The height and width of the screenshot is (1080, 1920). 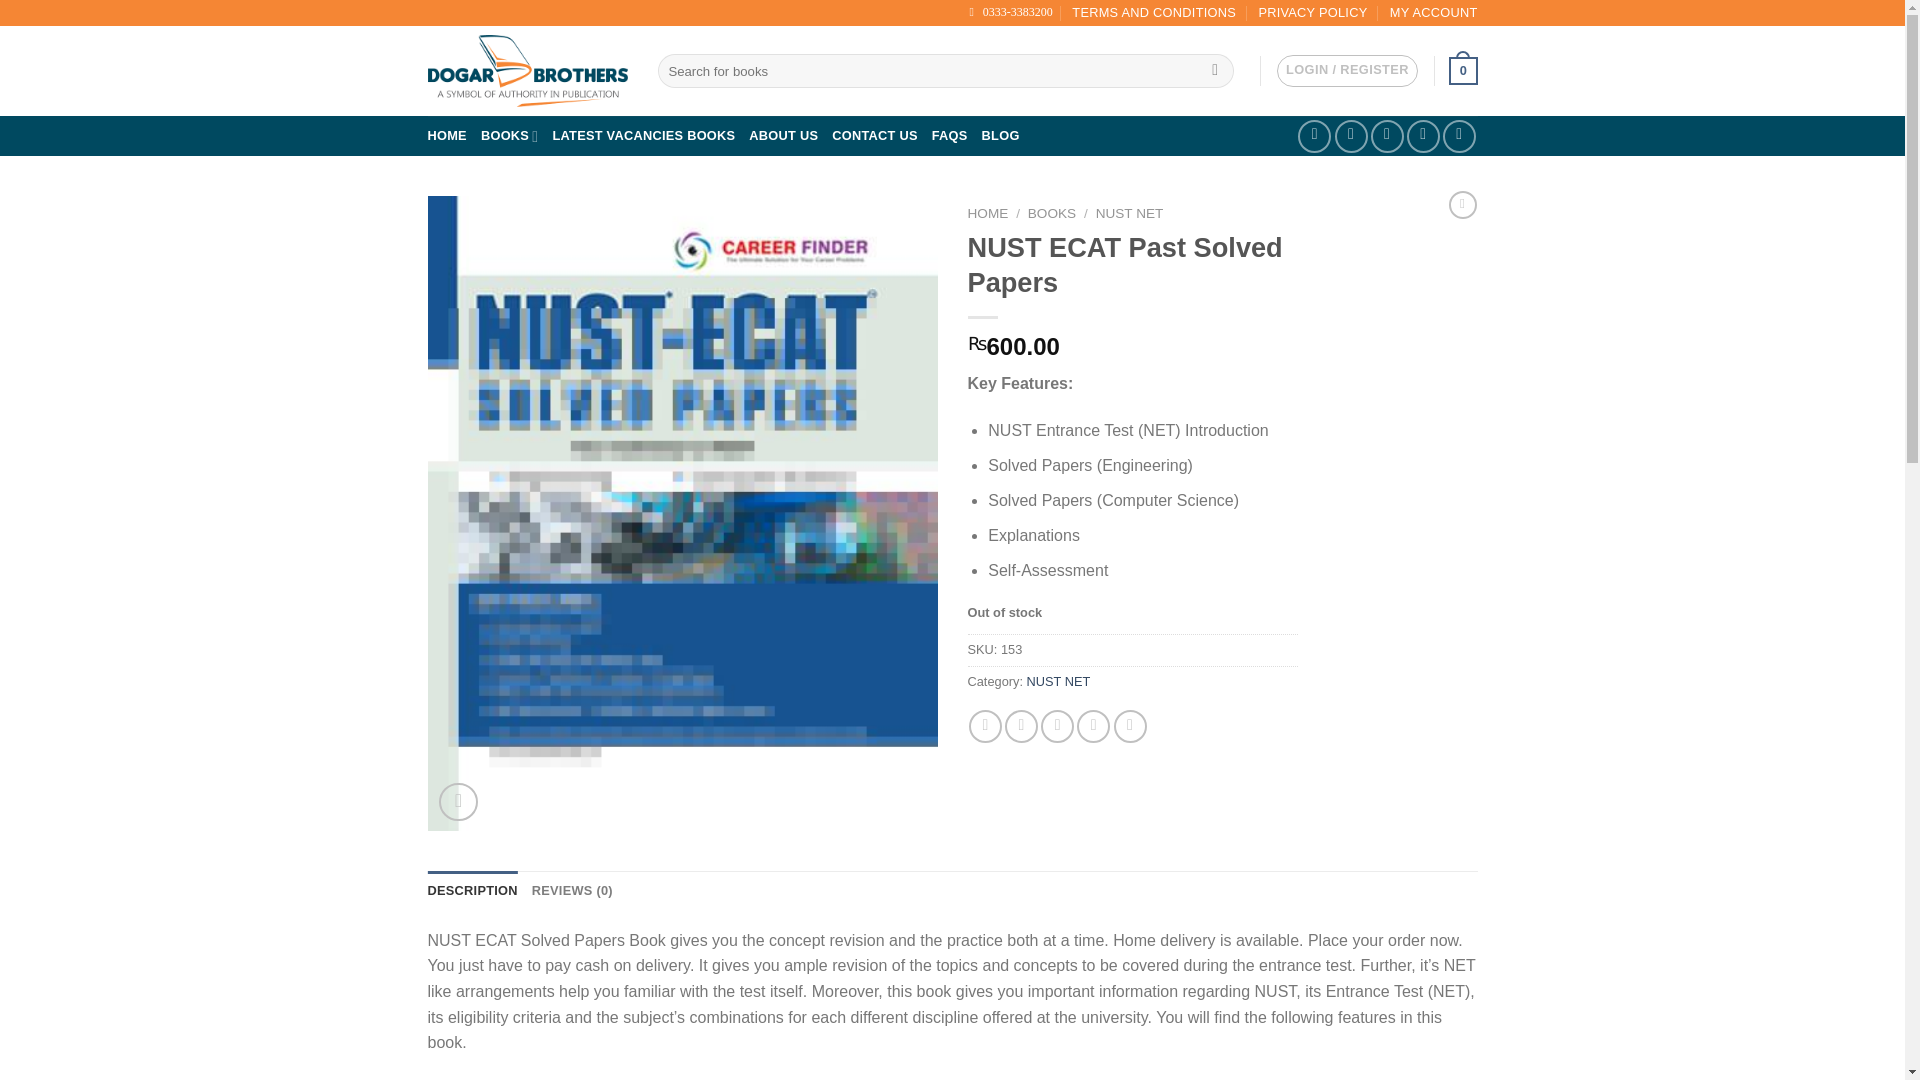 What do you see at coordinates (510, 135) in the screenshot?
I see `BOOKS` at bounding box center [510, 135].